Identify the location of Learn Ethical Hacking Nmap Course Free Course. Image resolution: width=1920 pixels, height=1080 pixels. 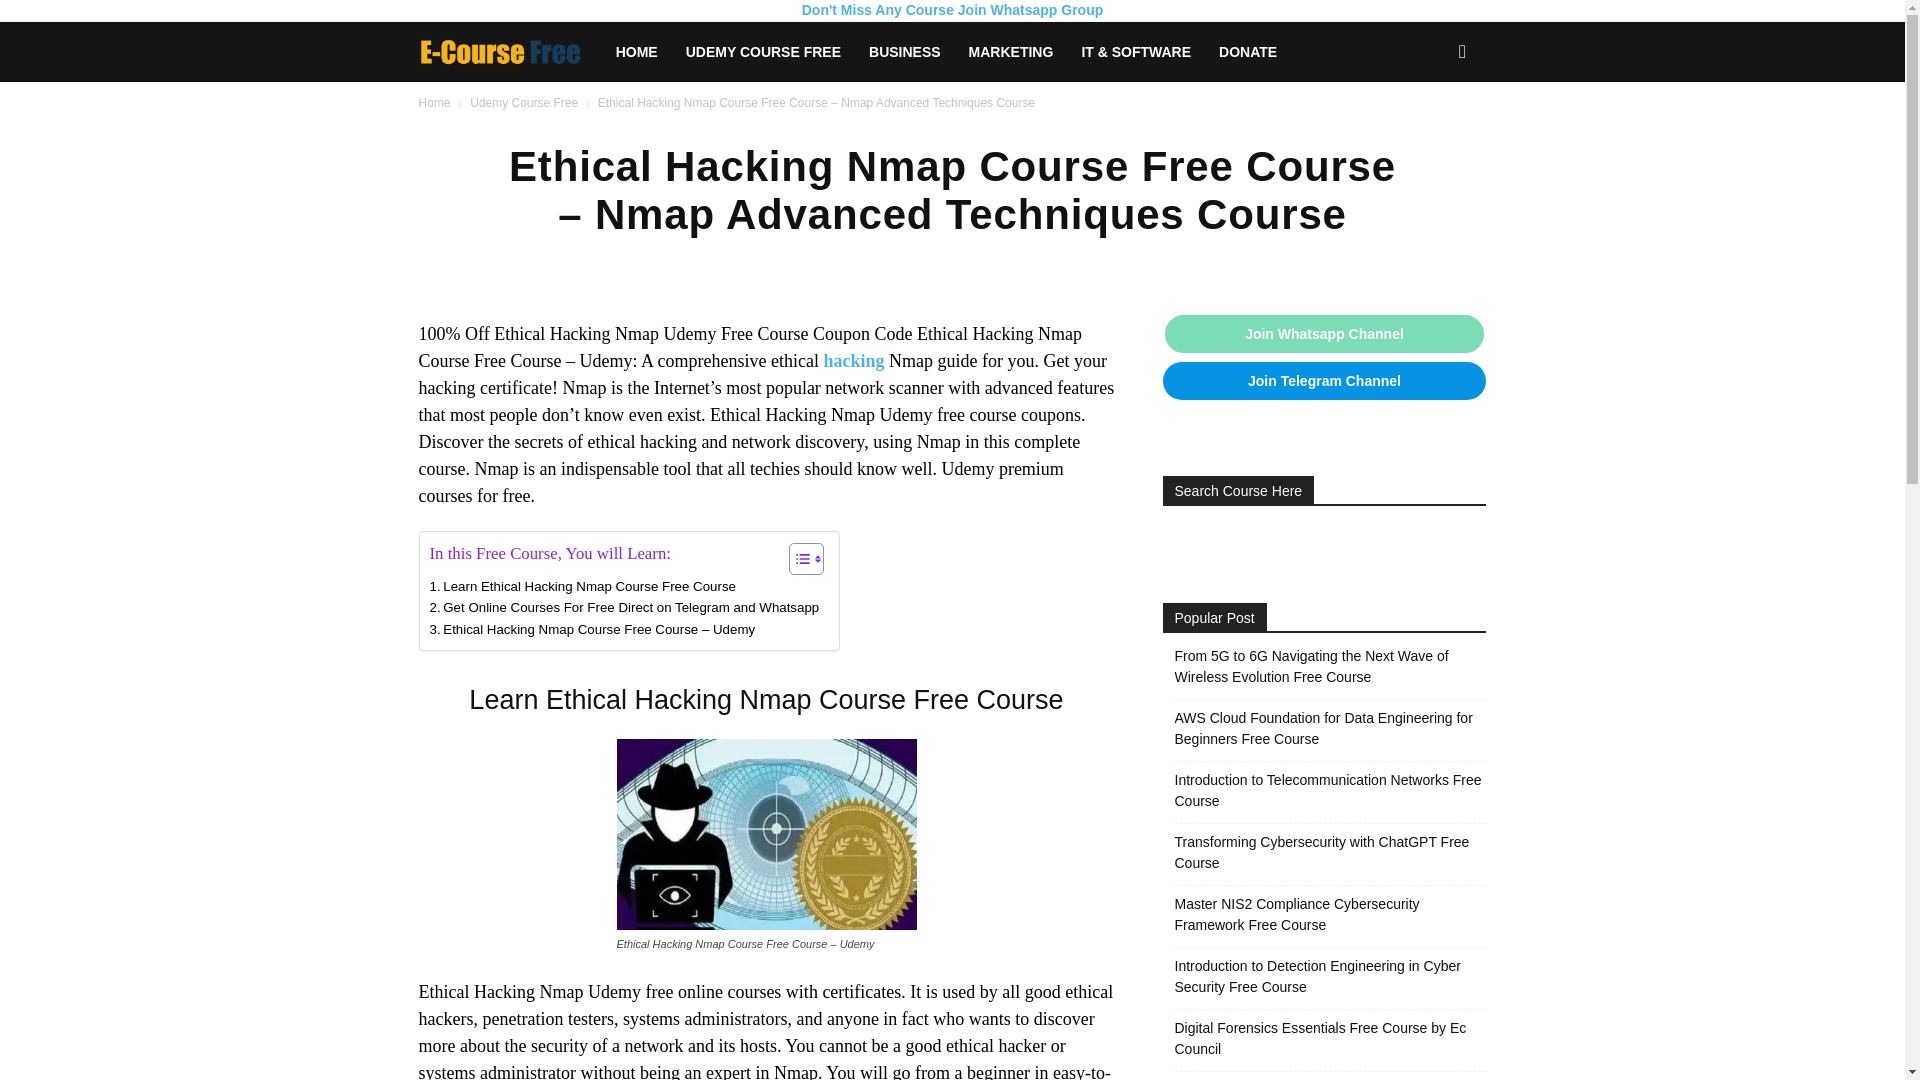
(582, 586).